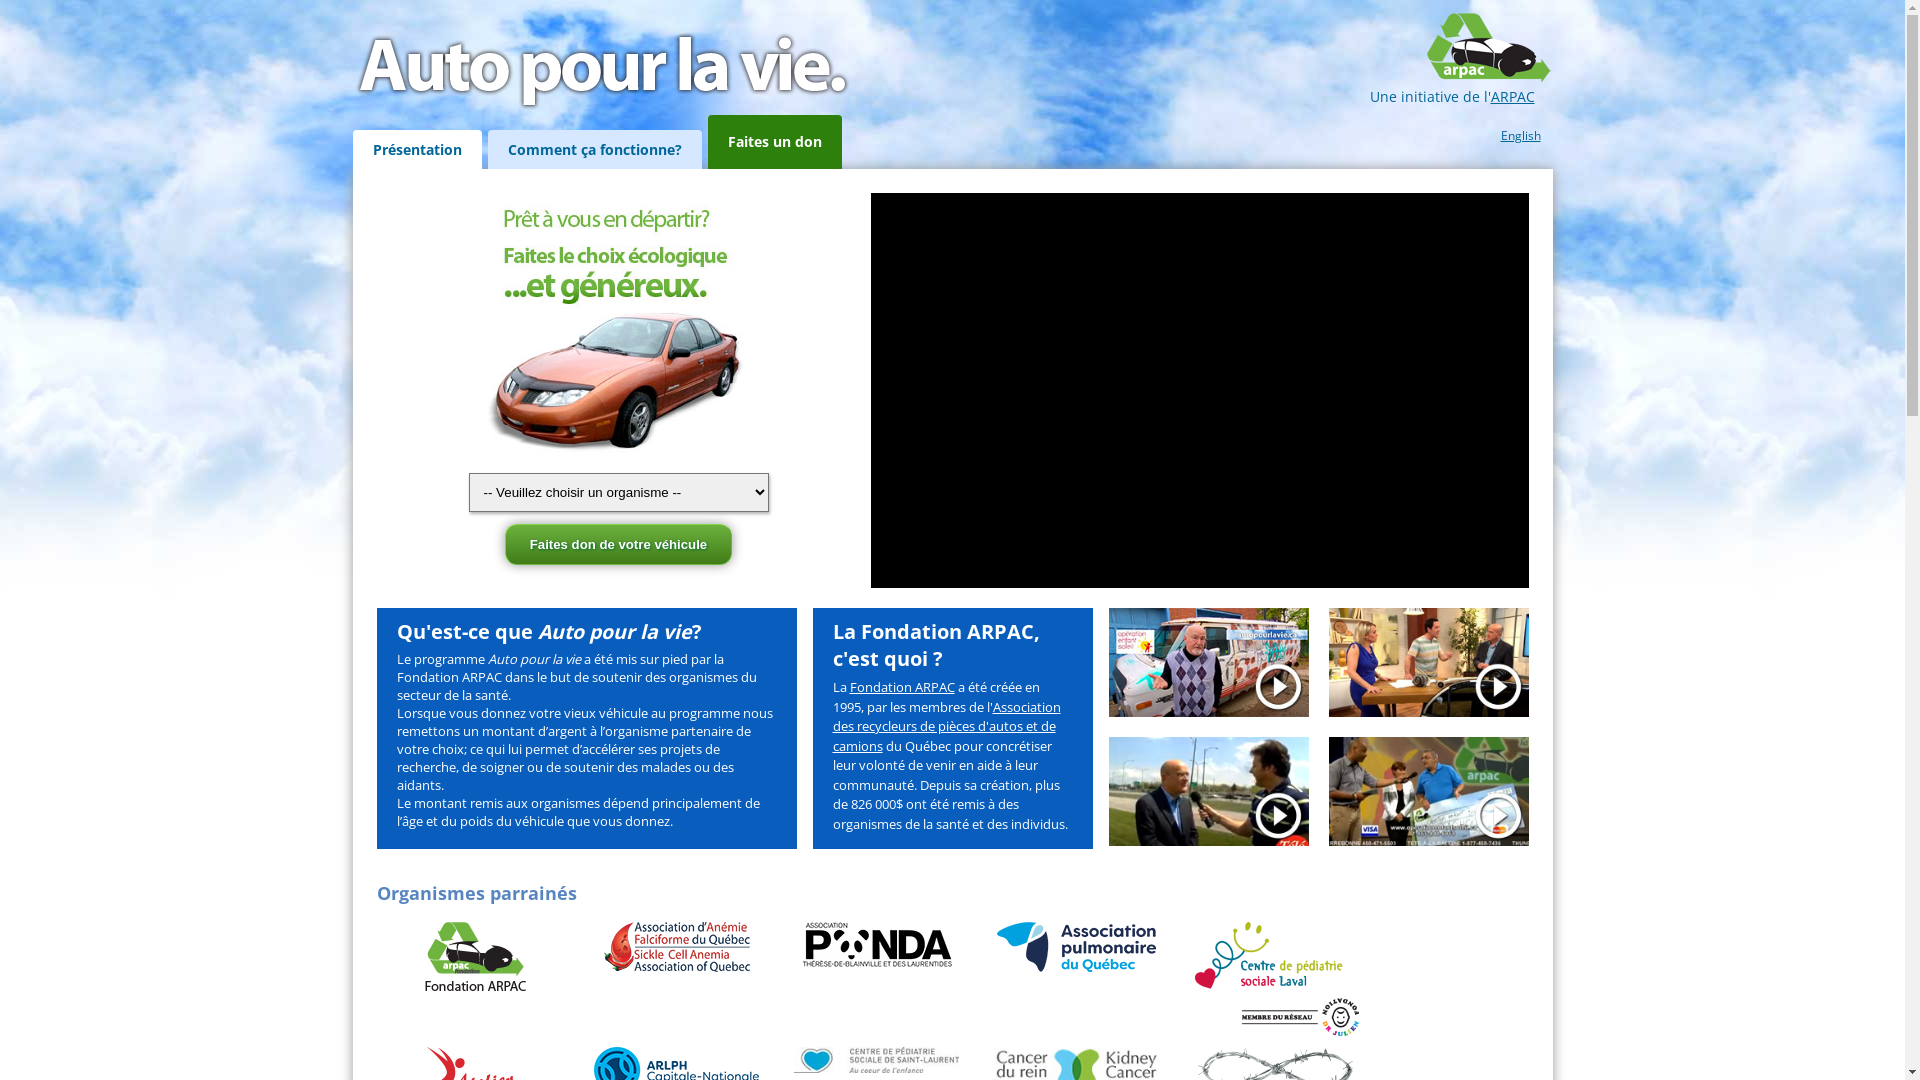 The height and width of the screenshot is (1080, 1920). Describe the element at coordinates (902, 687) in the screenshot. I see `Fondation ARPAC` at that location.